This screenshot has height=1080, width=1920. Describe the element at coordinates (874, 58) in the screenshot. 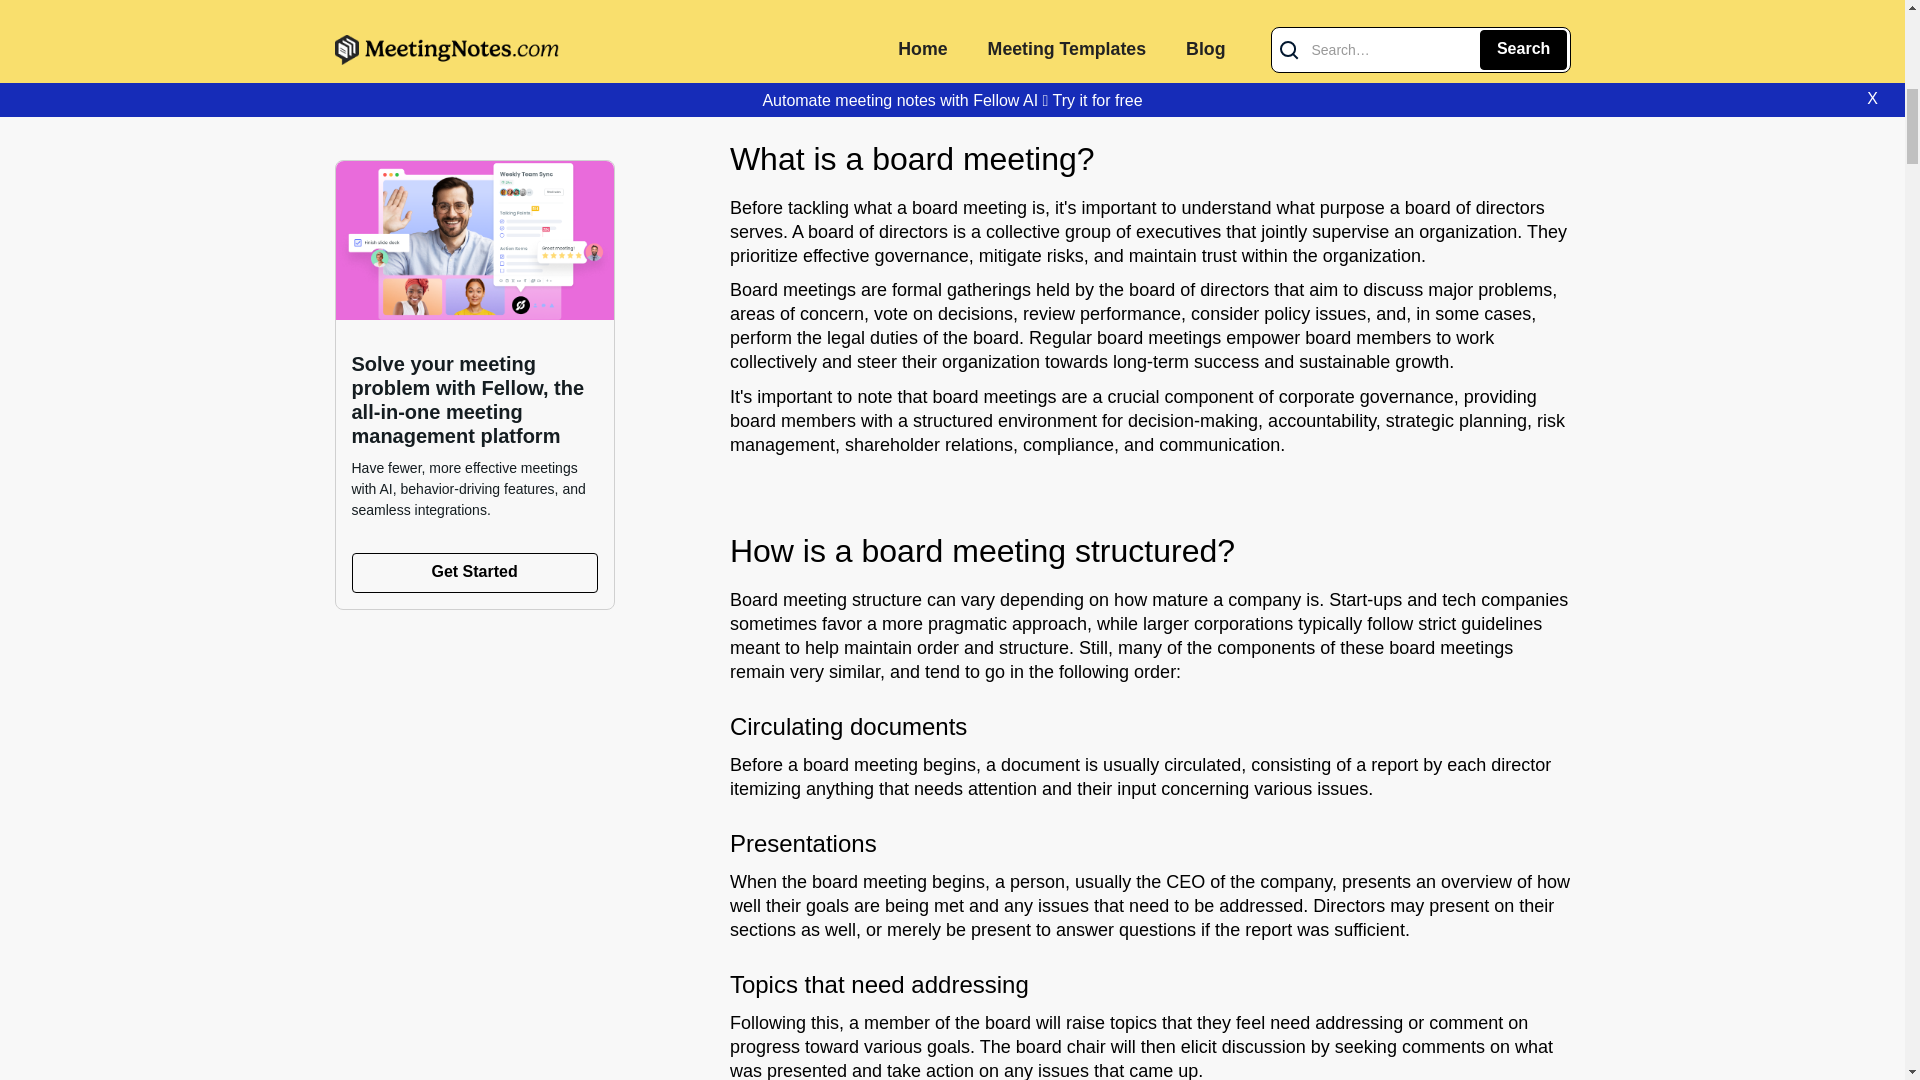

I see `FAQs about board meetings` at that location.